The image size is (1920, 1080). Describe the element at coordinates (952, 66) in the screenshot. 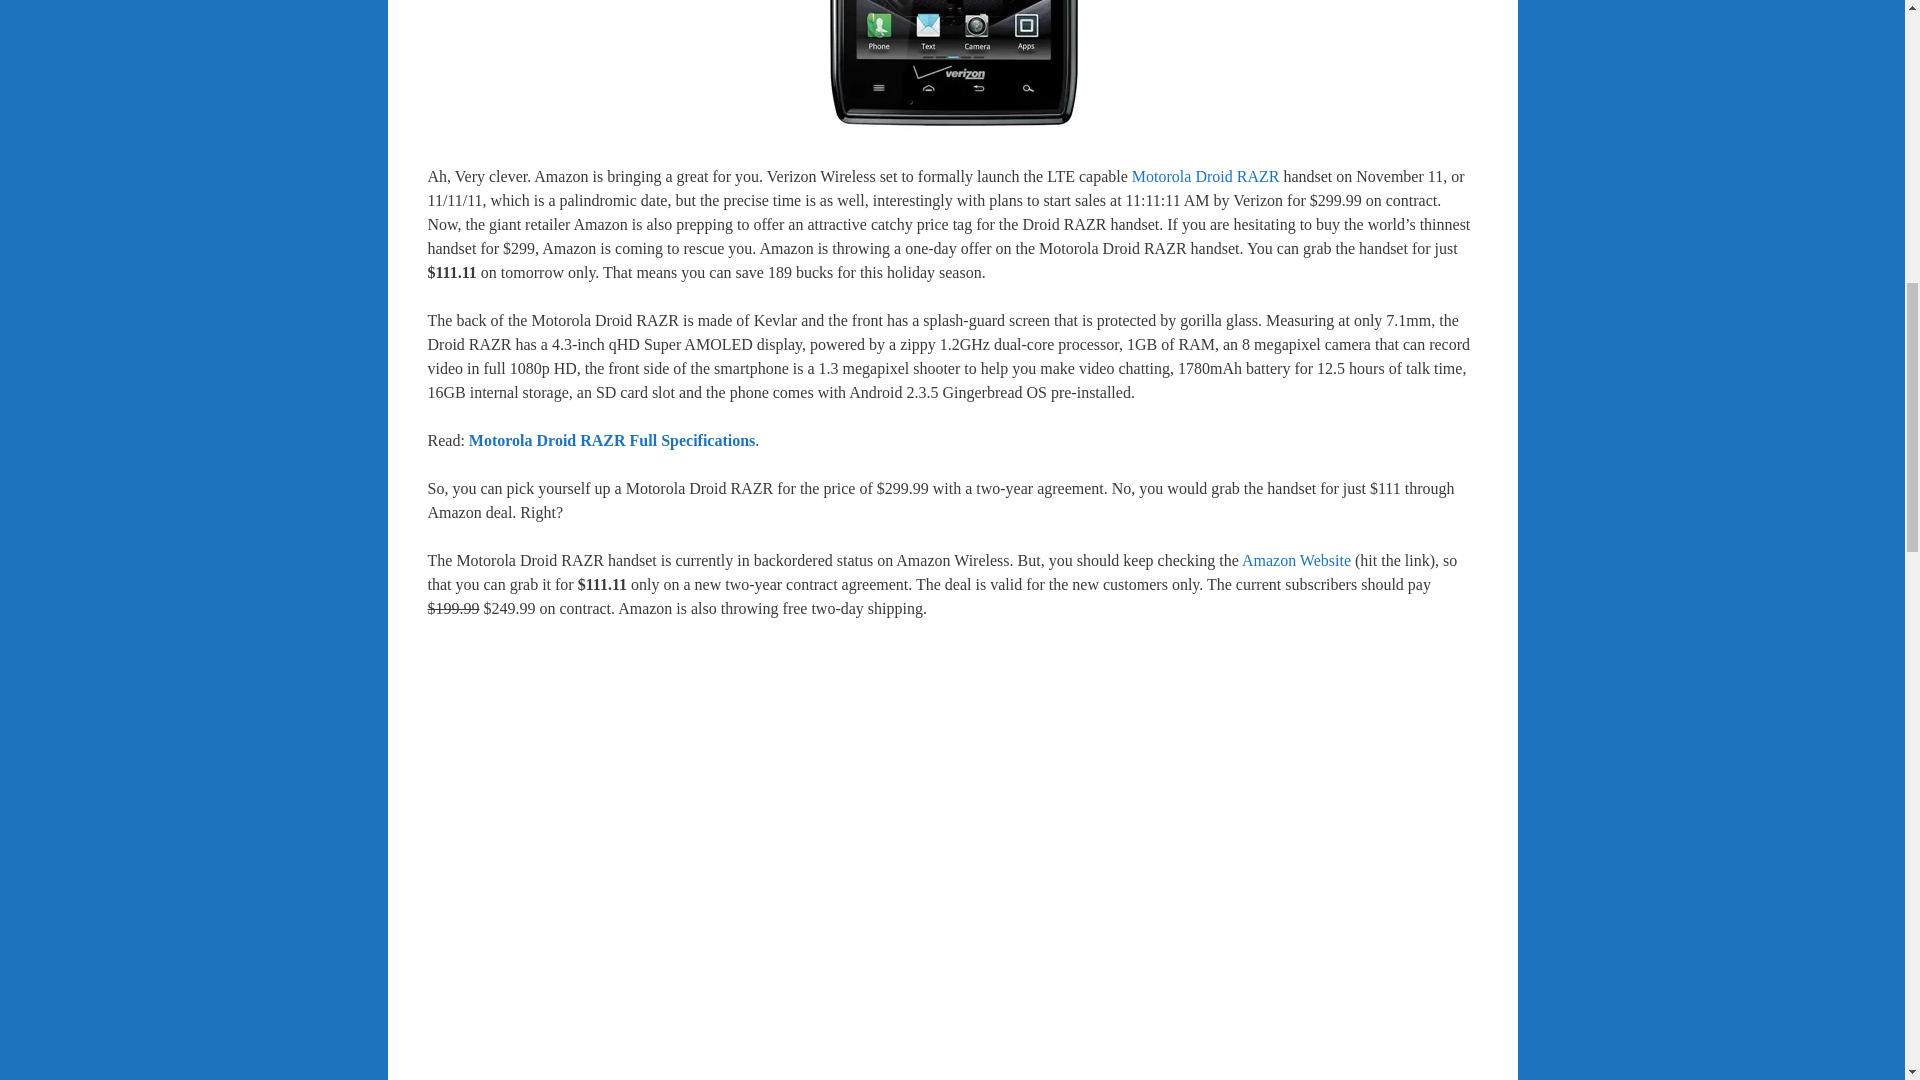

I see `Motorola Droid RAZR` at that location.